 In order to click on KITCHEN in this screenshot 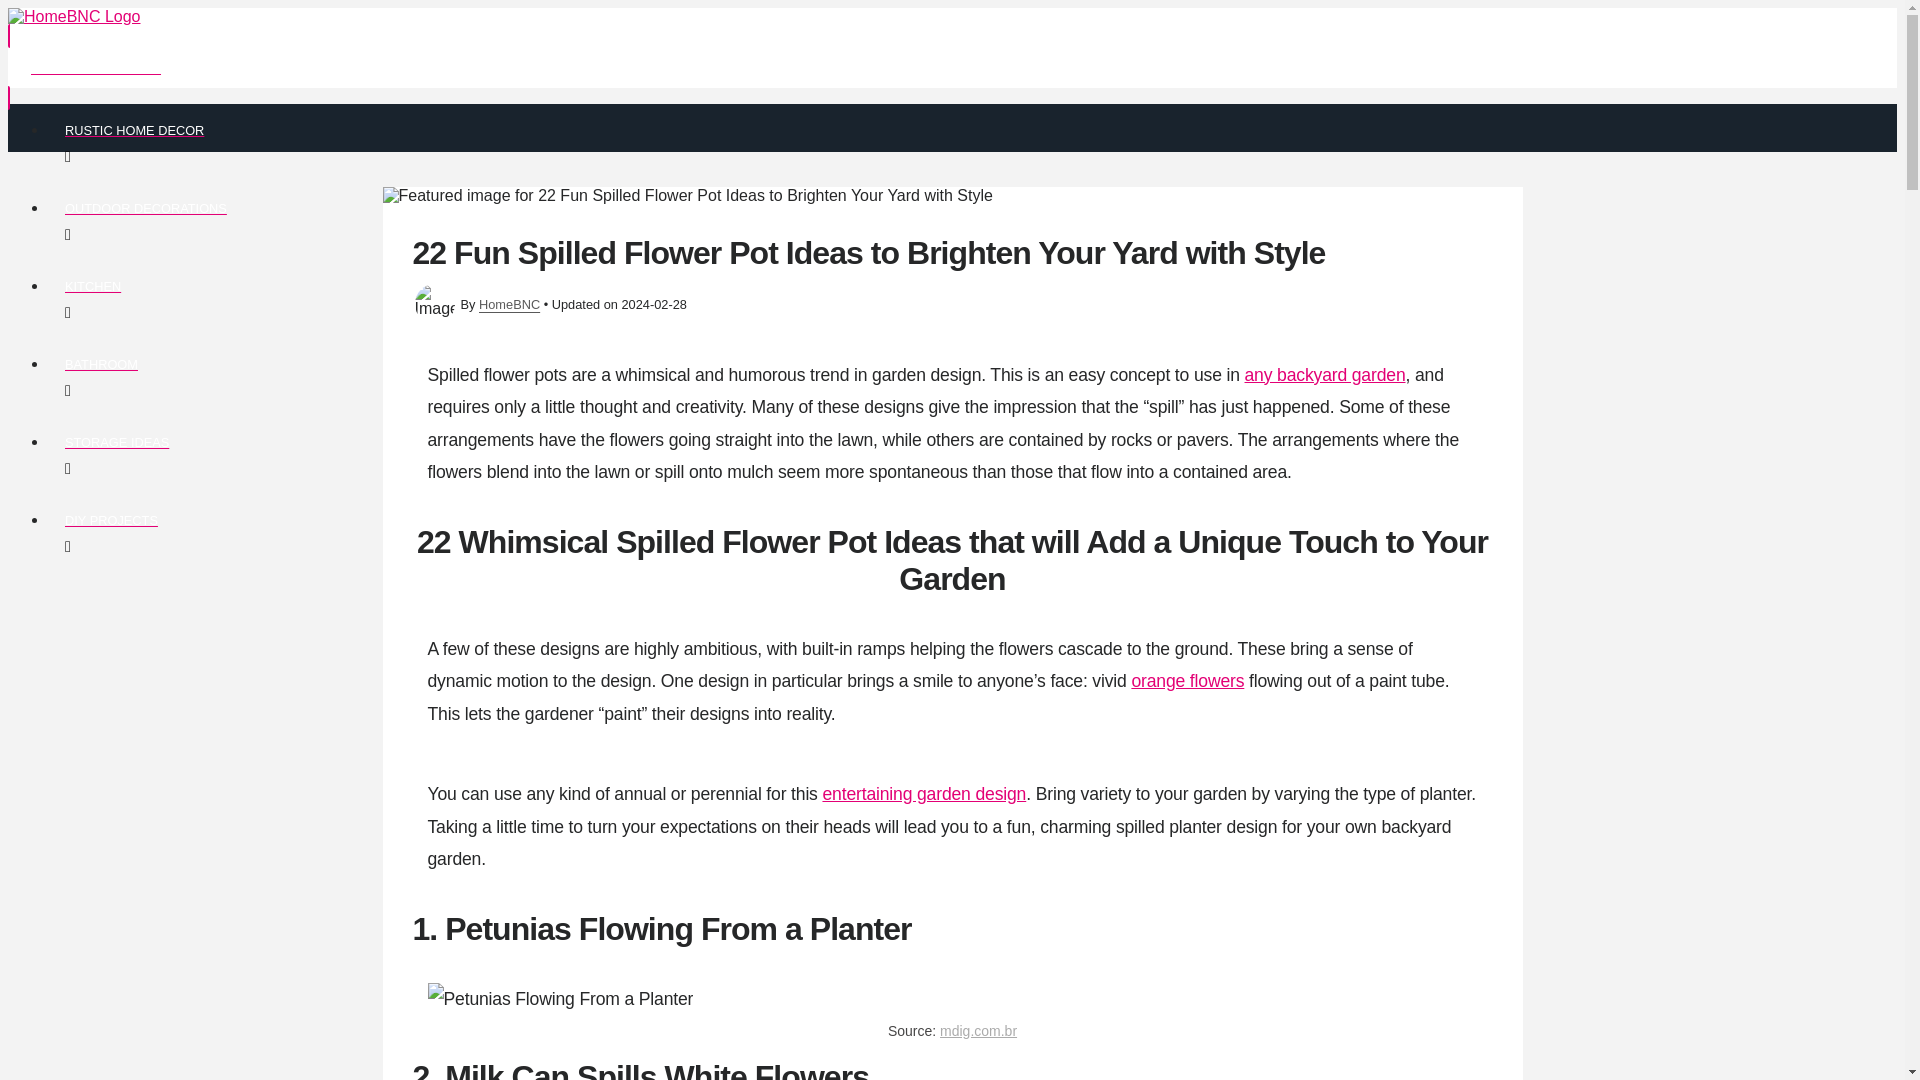, I will do `click(628, 299)`.